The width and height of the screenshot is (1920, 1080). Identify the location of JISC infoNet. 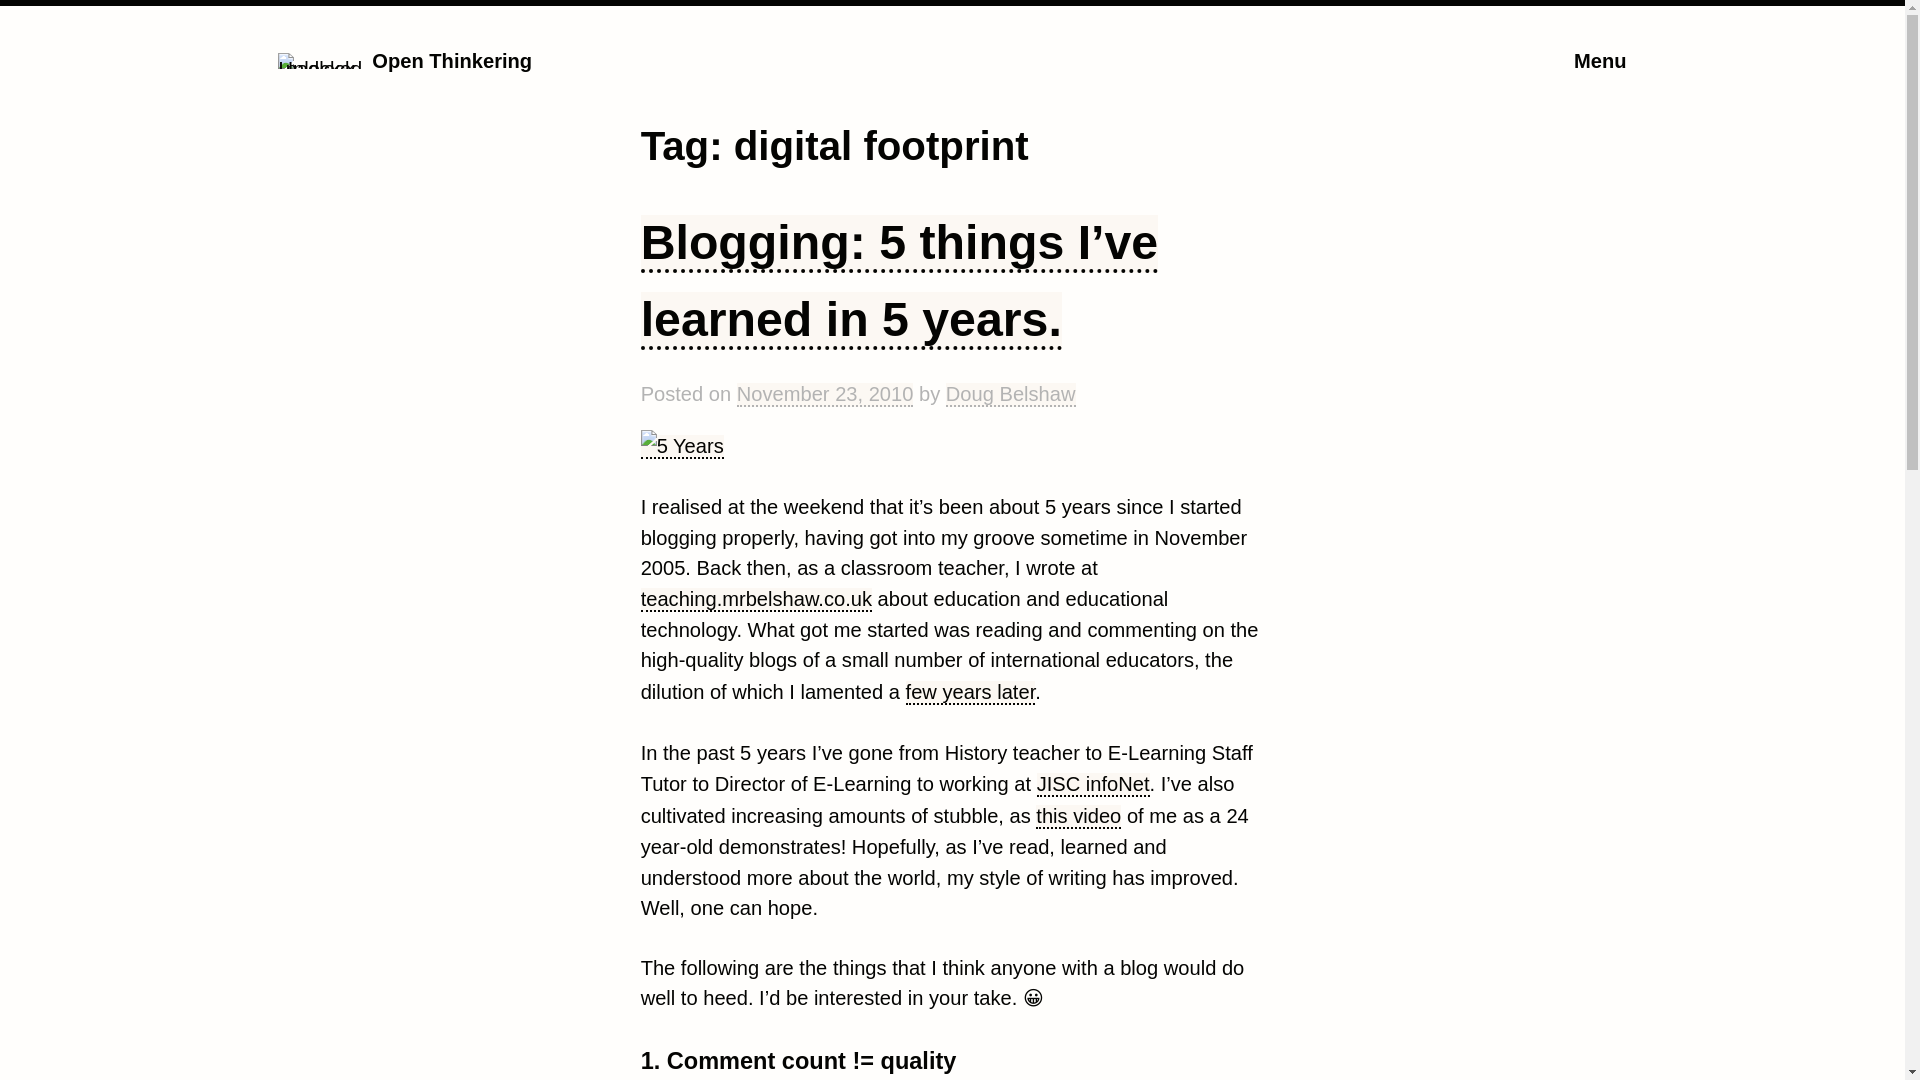
(1093, 785).